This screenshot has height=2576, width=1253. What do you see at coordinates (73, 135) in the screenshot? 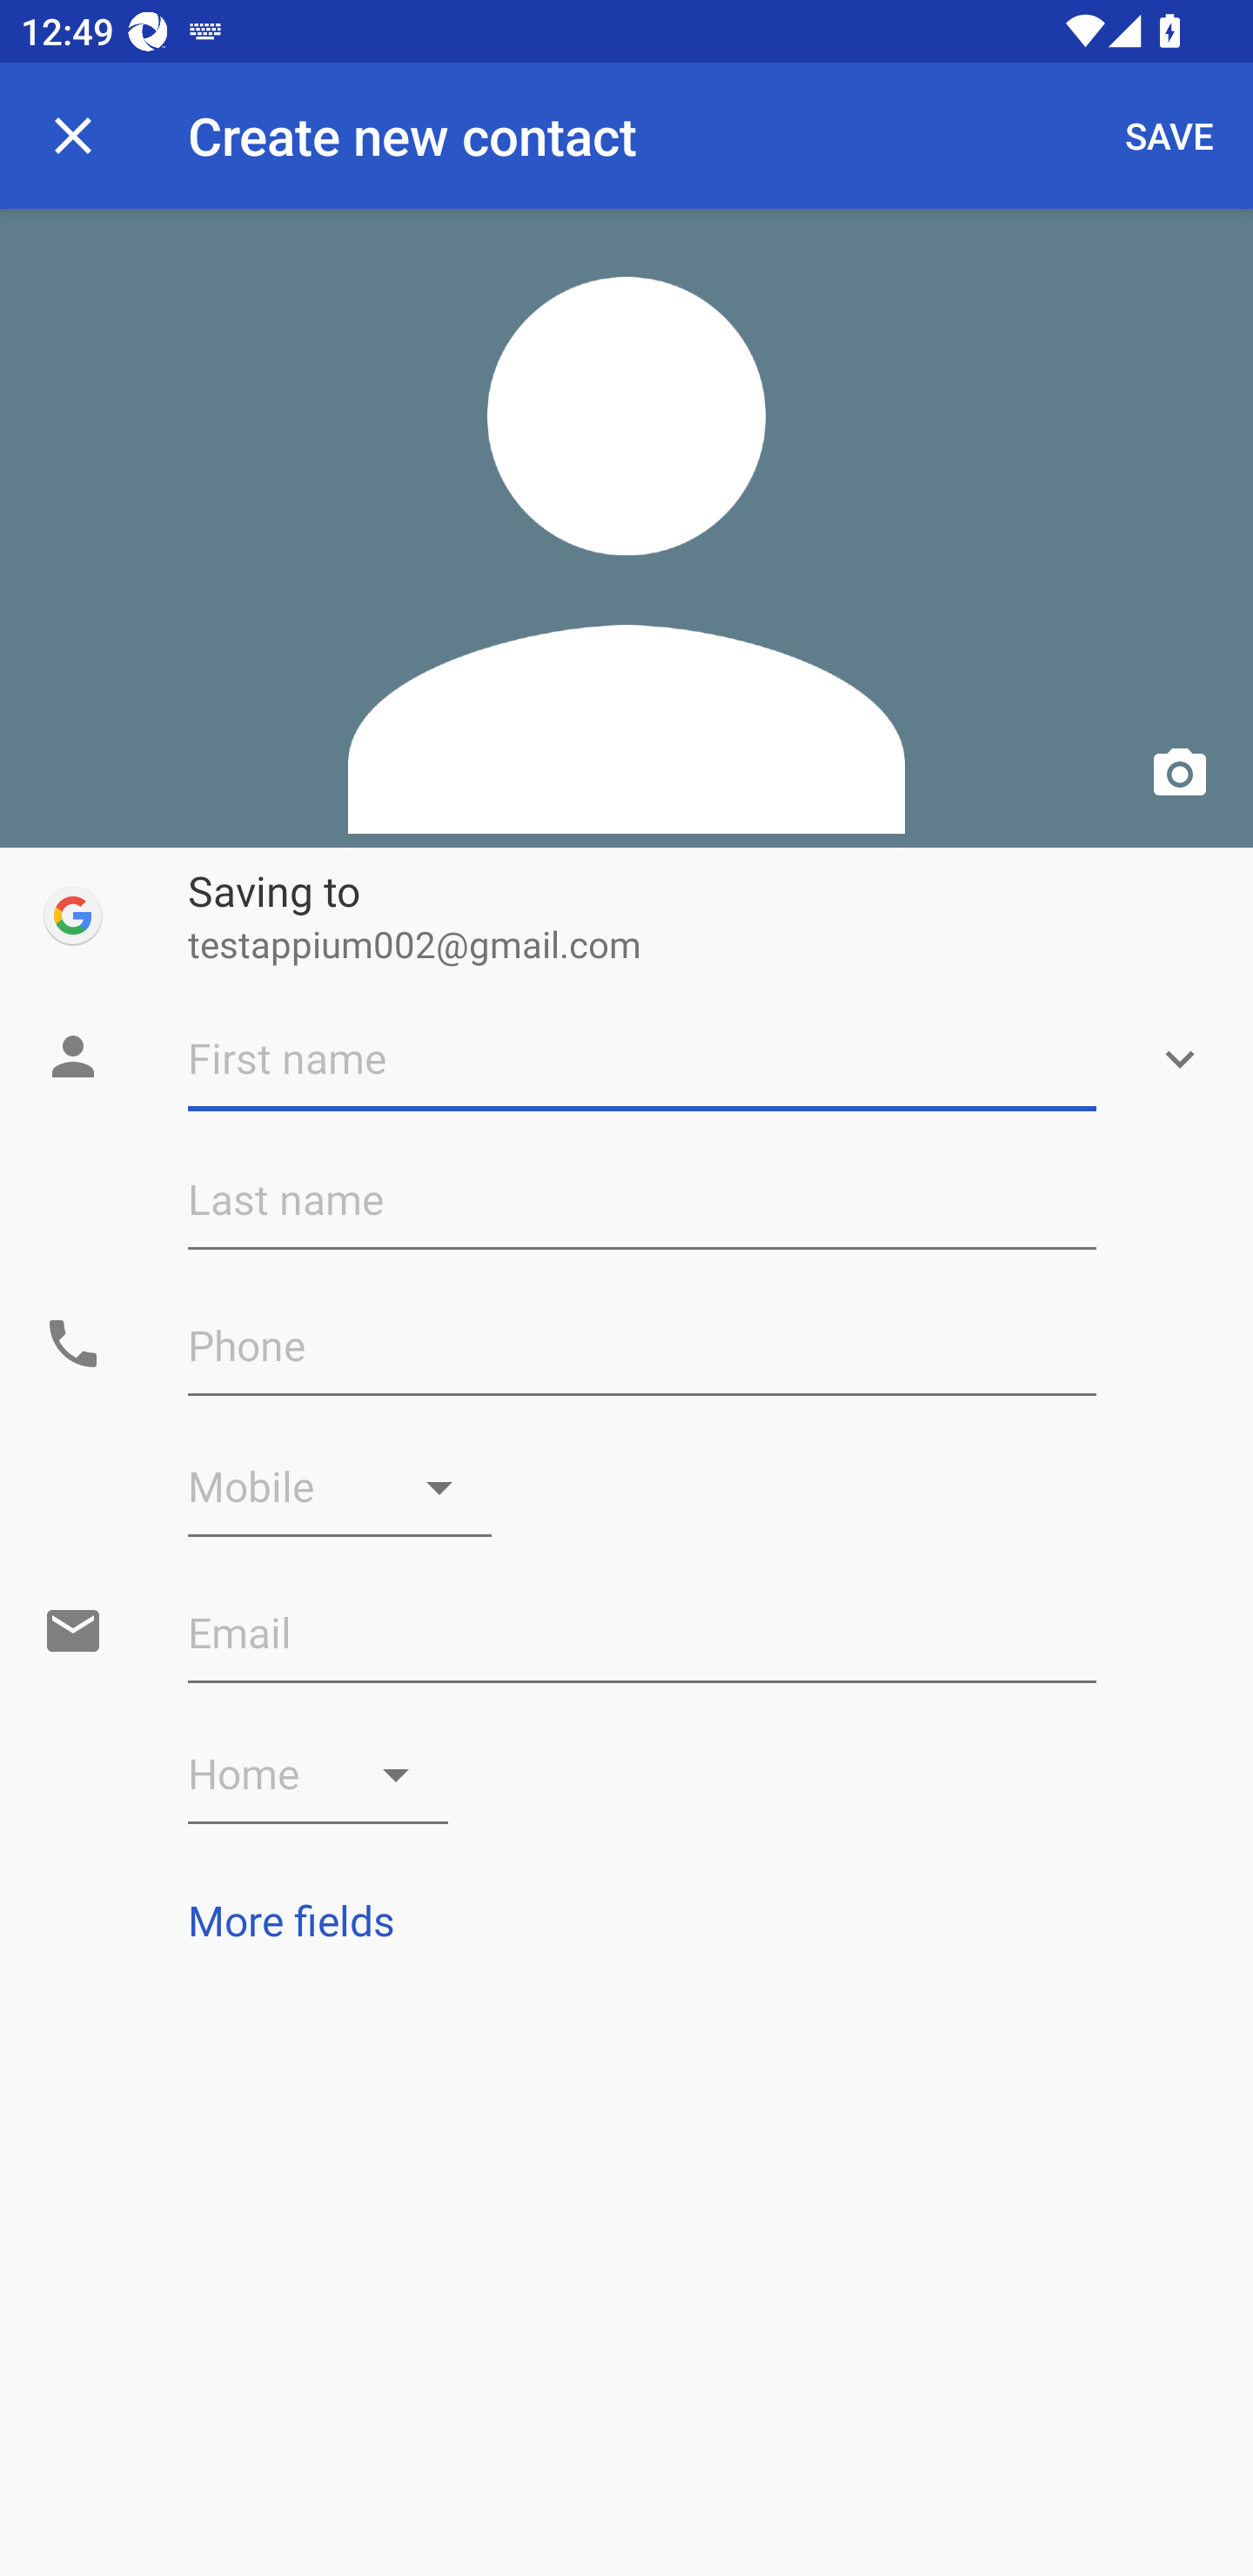
I see `Cancel` at bounding box center [73, 135].